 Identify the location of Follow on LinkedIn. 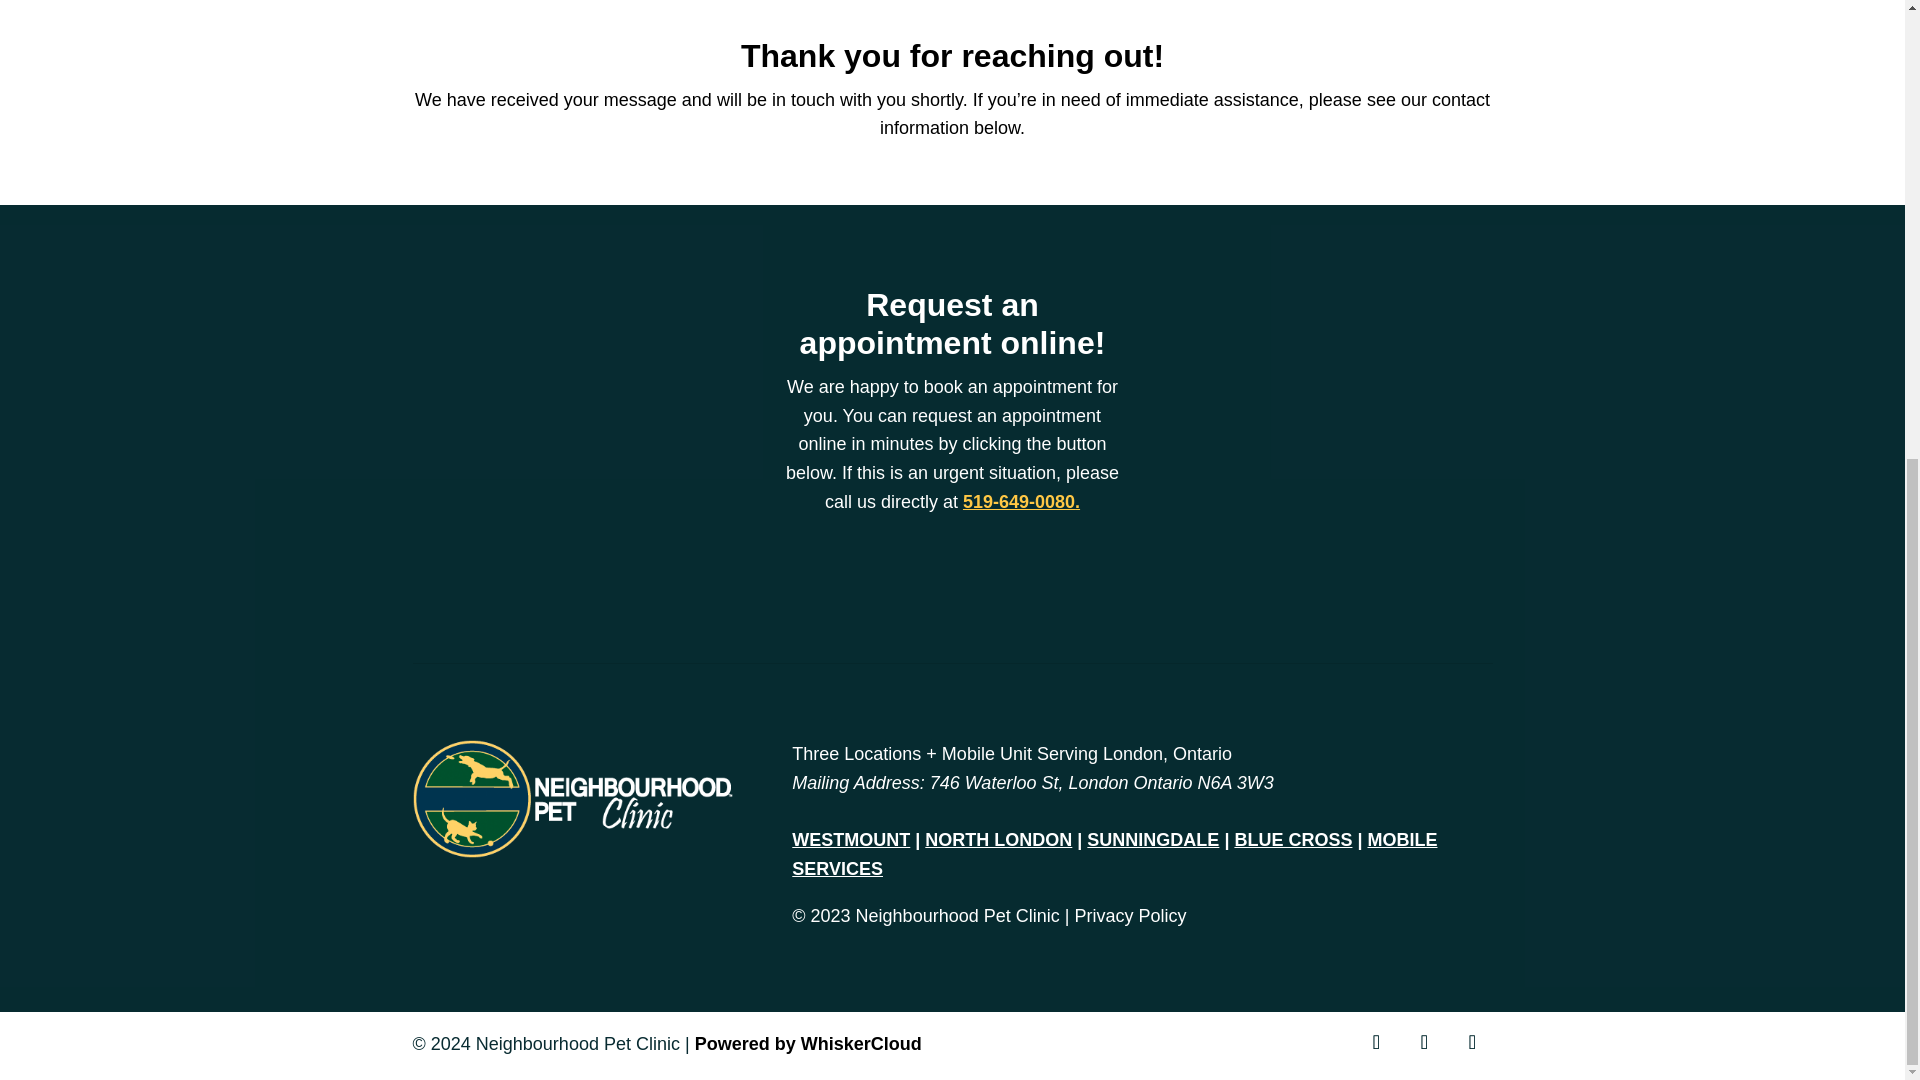
(1471, 1041).